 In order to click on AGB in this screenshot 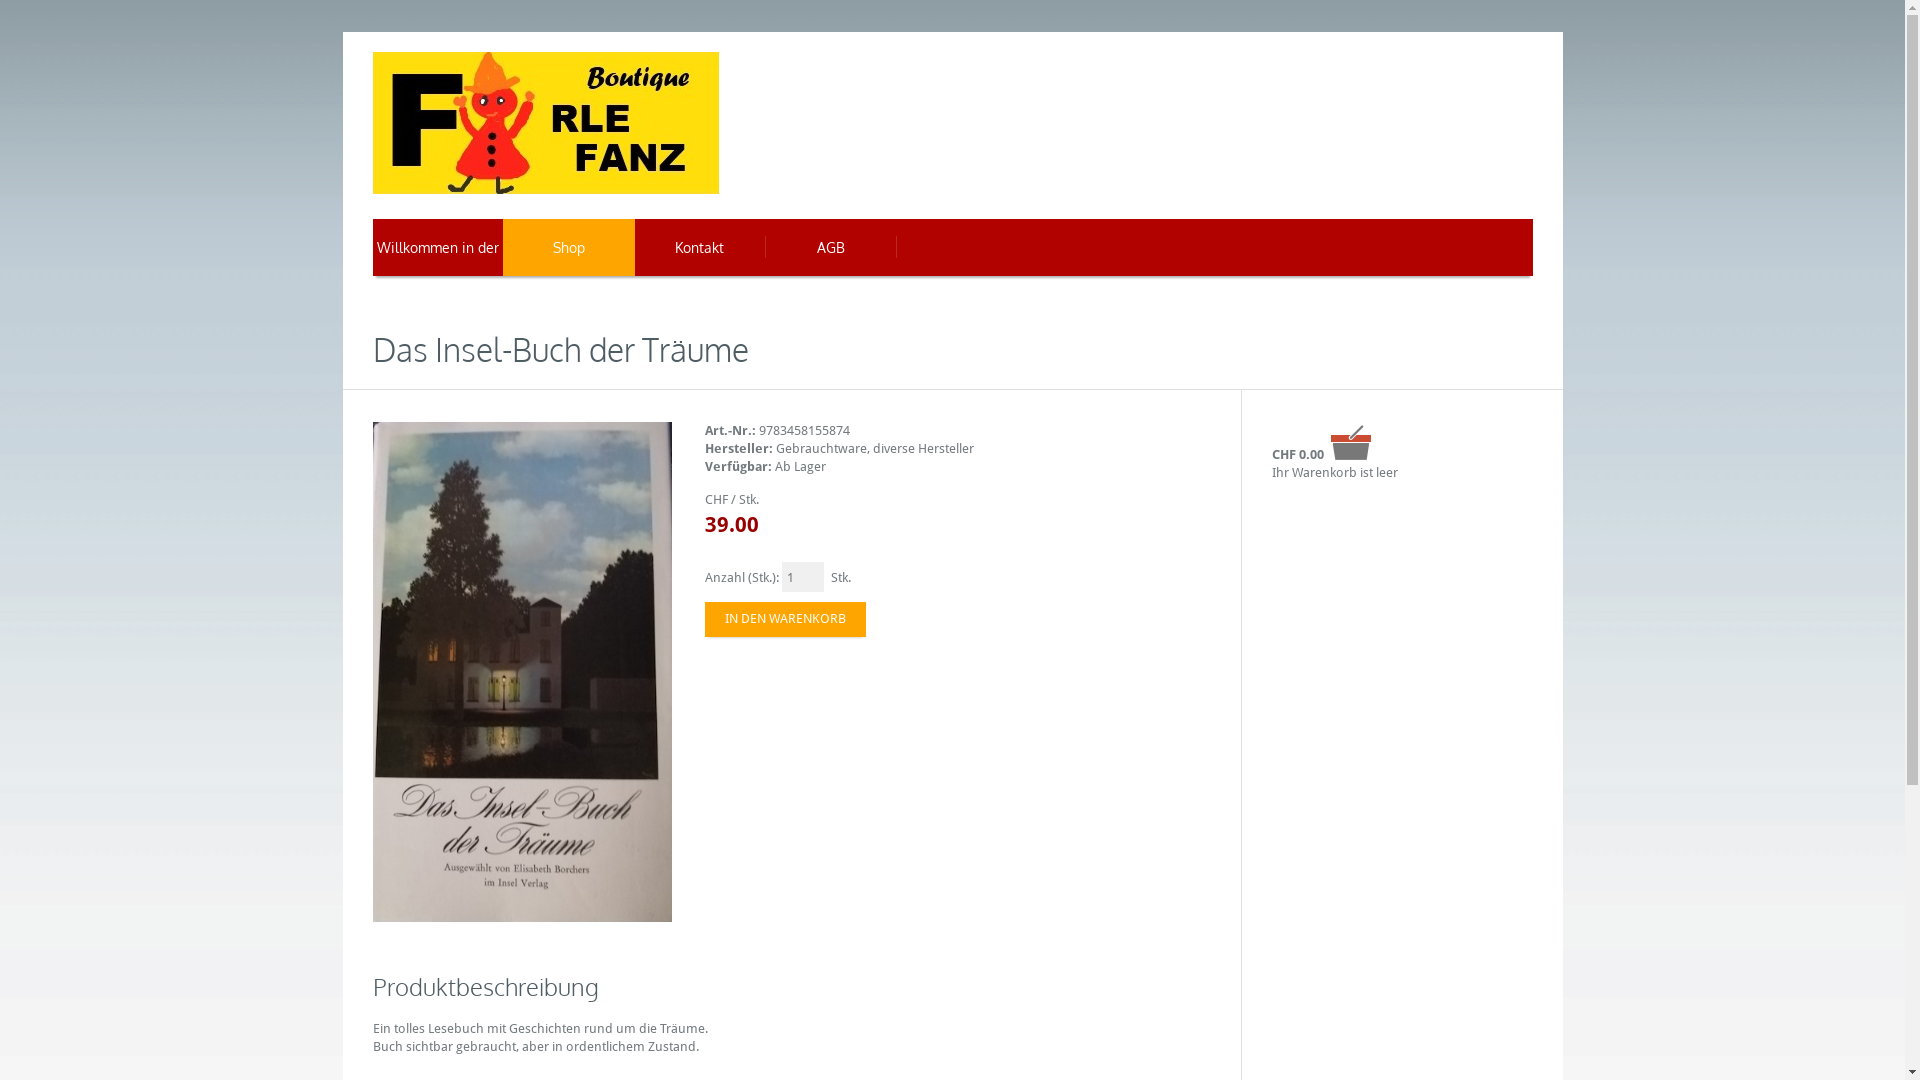, I will do `click(830, 248)`.